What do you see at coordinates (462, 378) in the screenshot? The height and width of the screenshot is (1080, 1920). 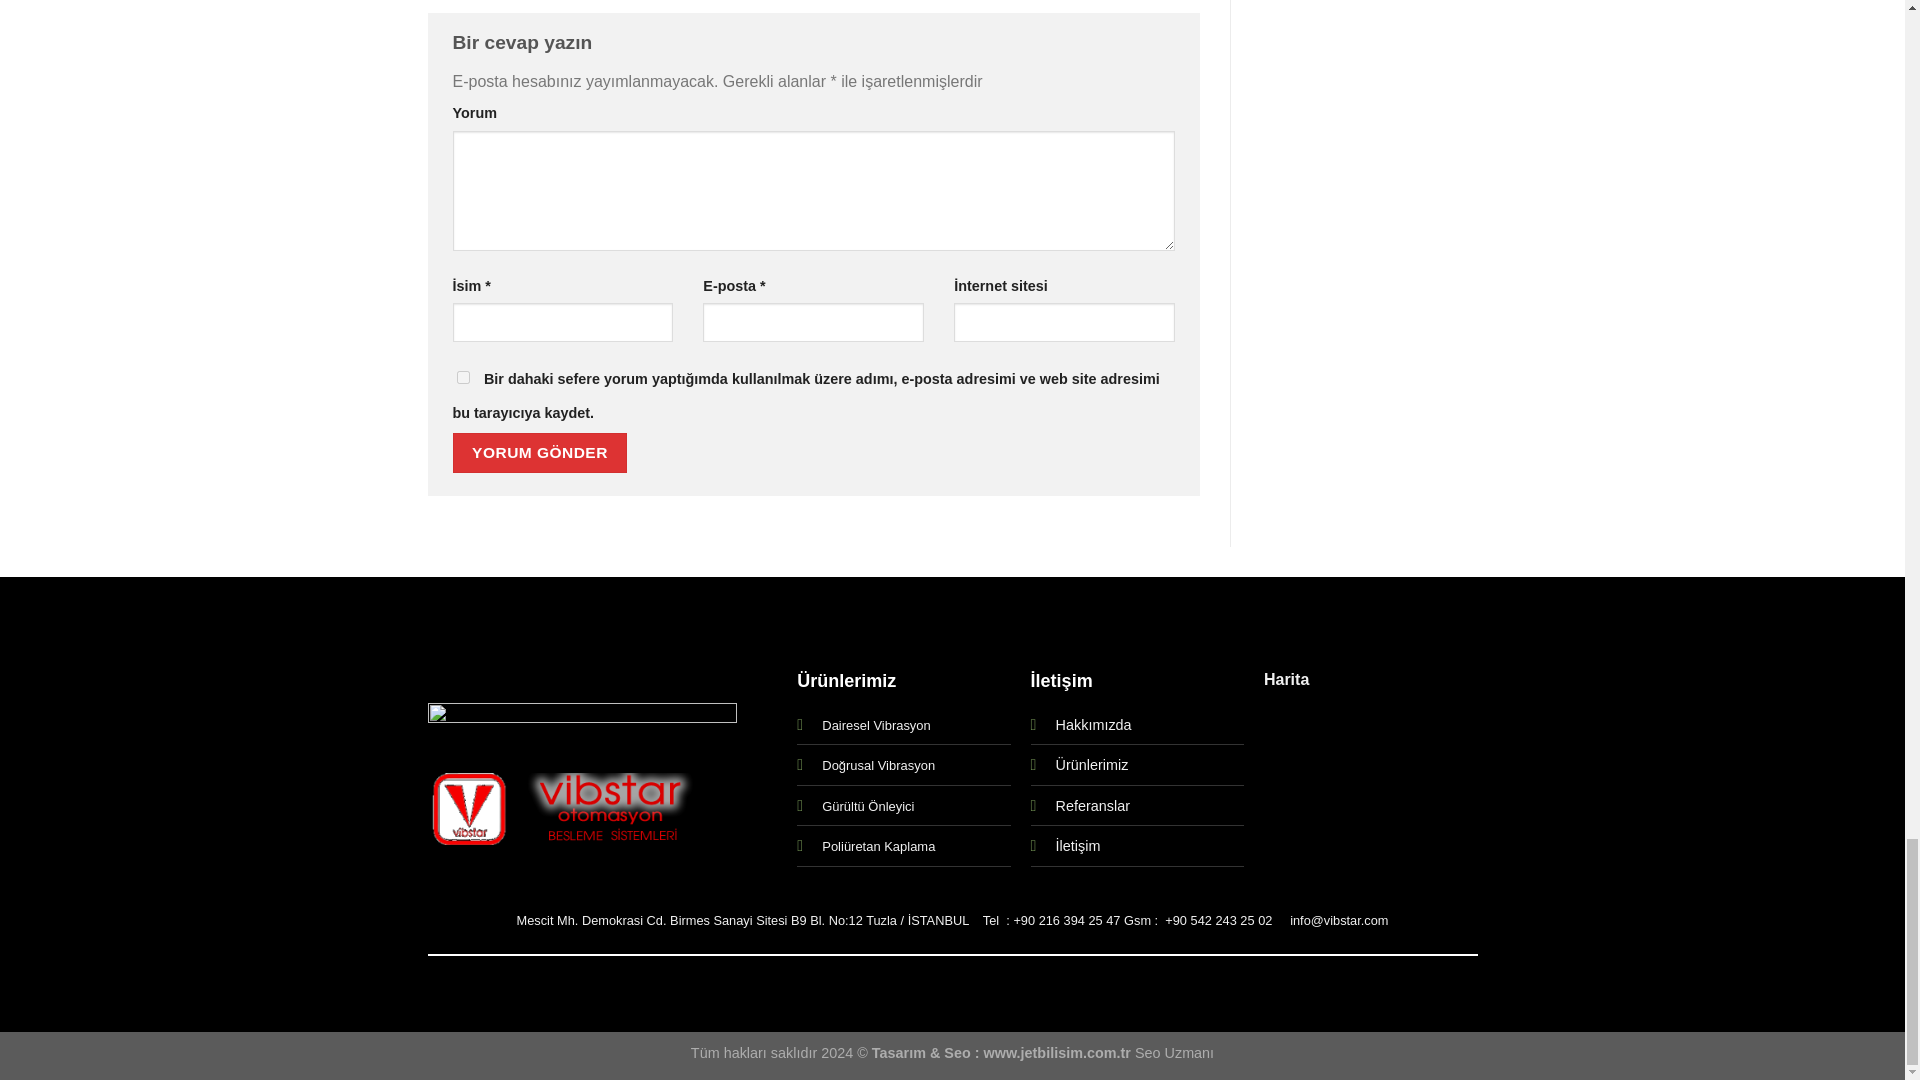 I see `yes` at bounding box center [462, 378].